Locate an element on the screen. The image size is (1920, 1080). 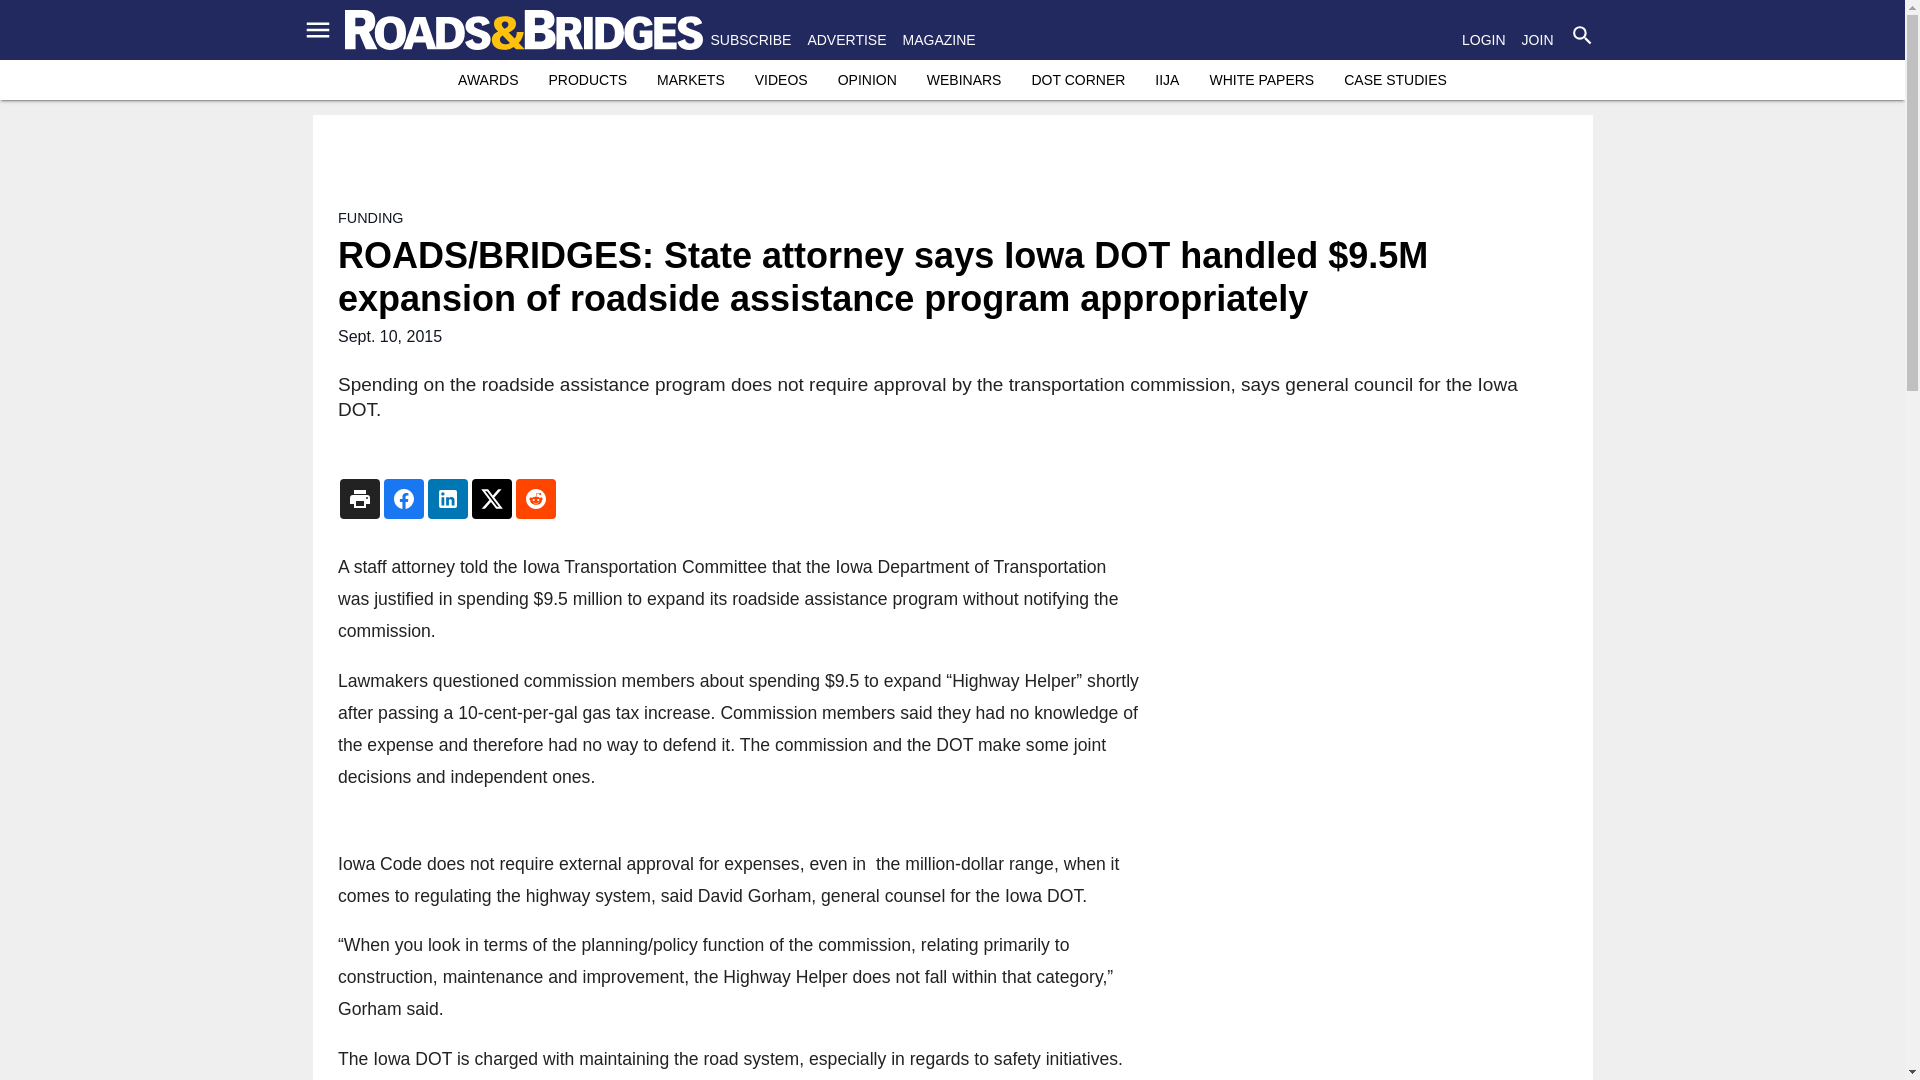
DOT CORNER is located at coordinates (1078, 80).